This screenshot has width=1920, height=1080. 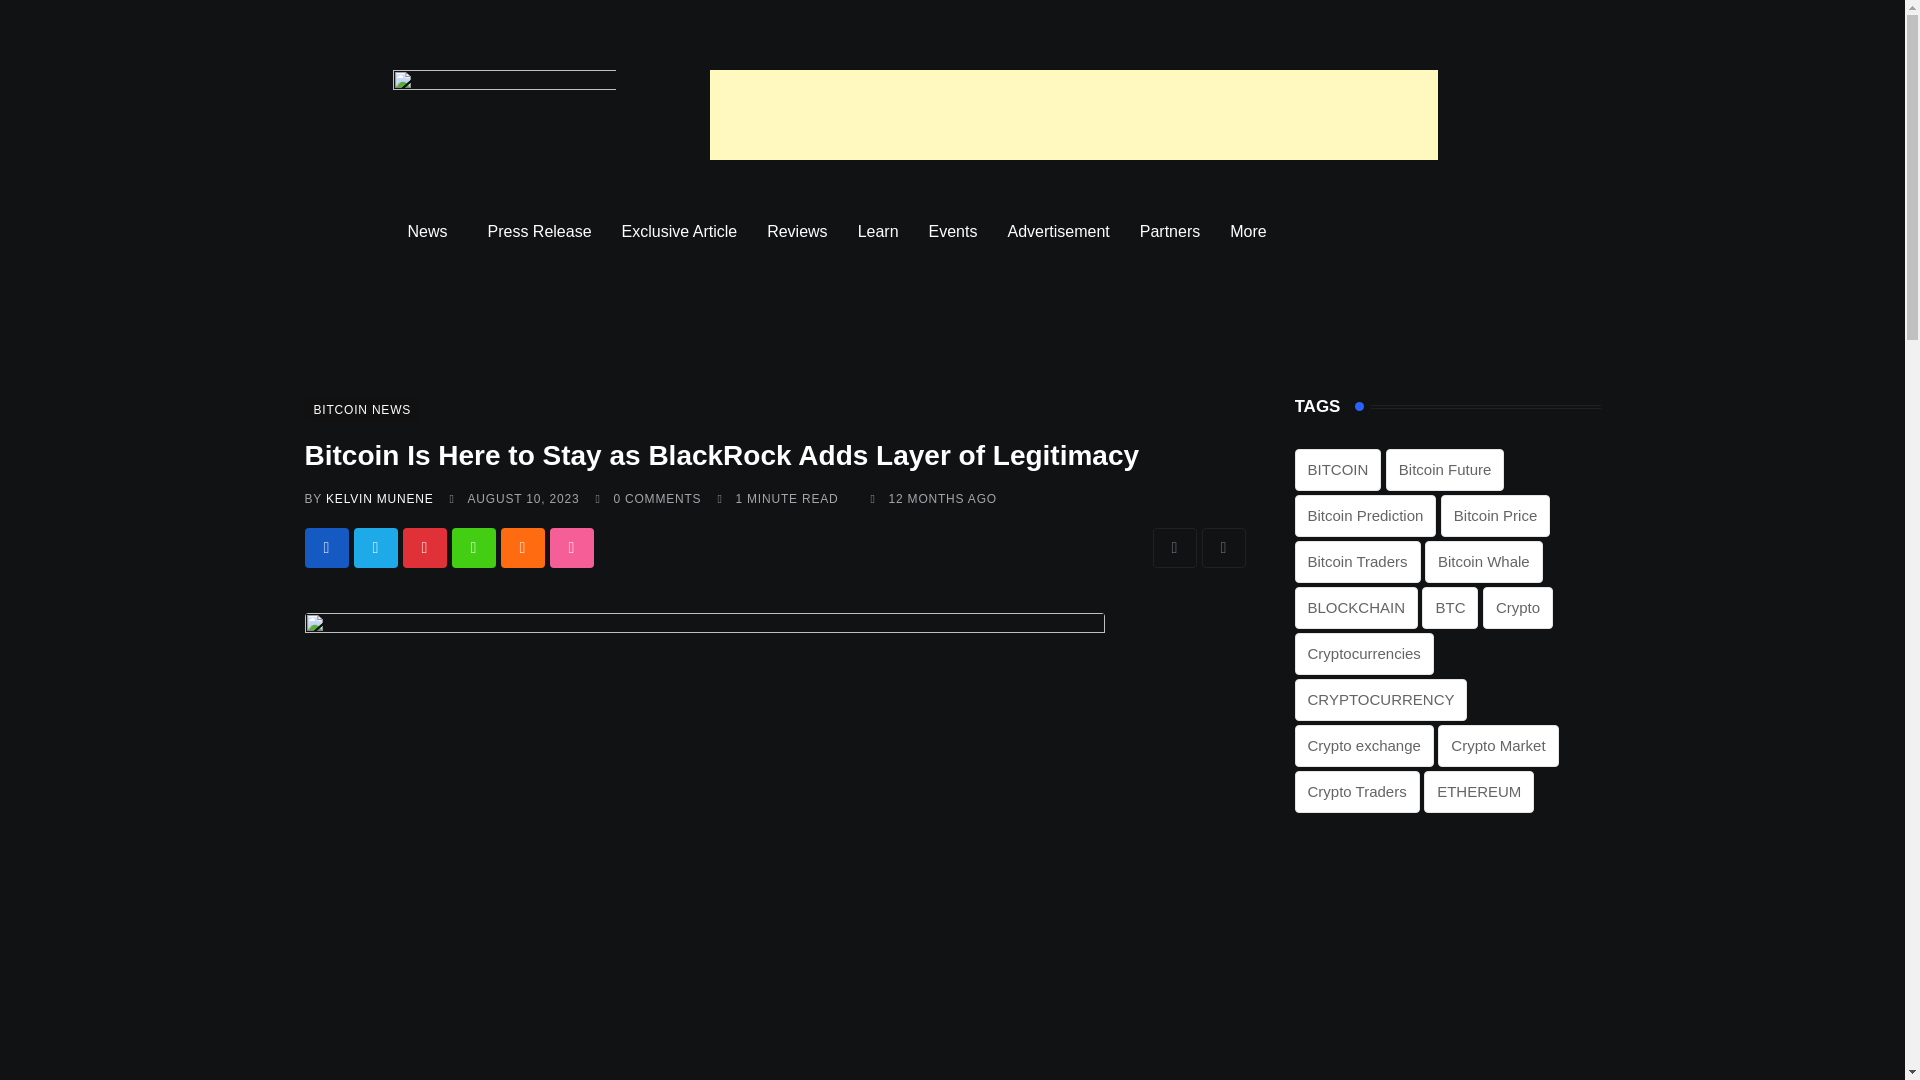 What do you see at coordinates (952, 232) in the screenshot?
I see `Events` at bounding box center [952, 232].